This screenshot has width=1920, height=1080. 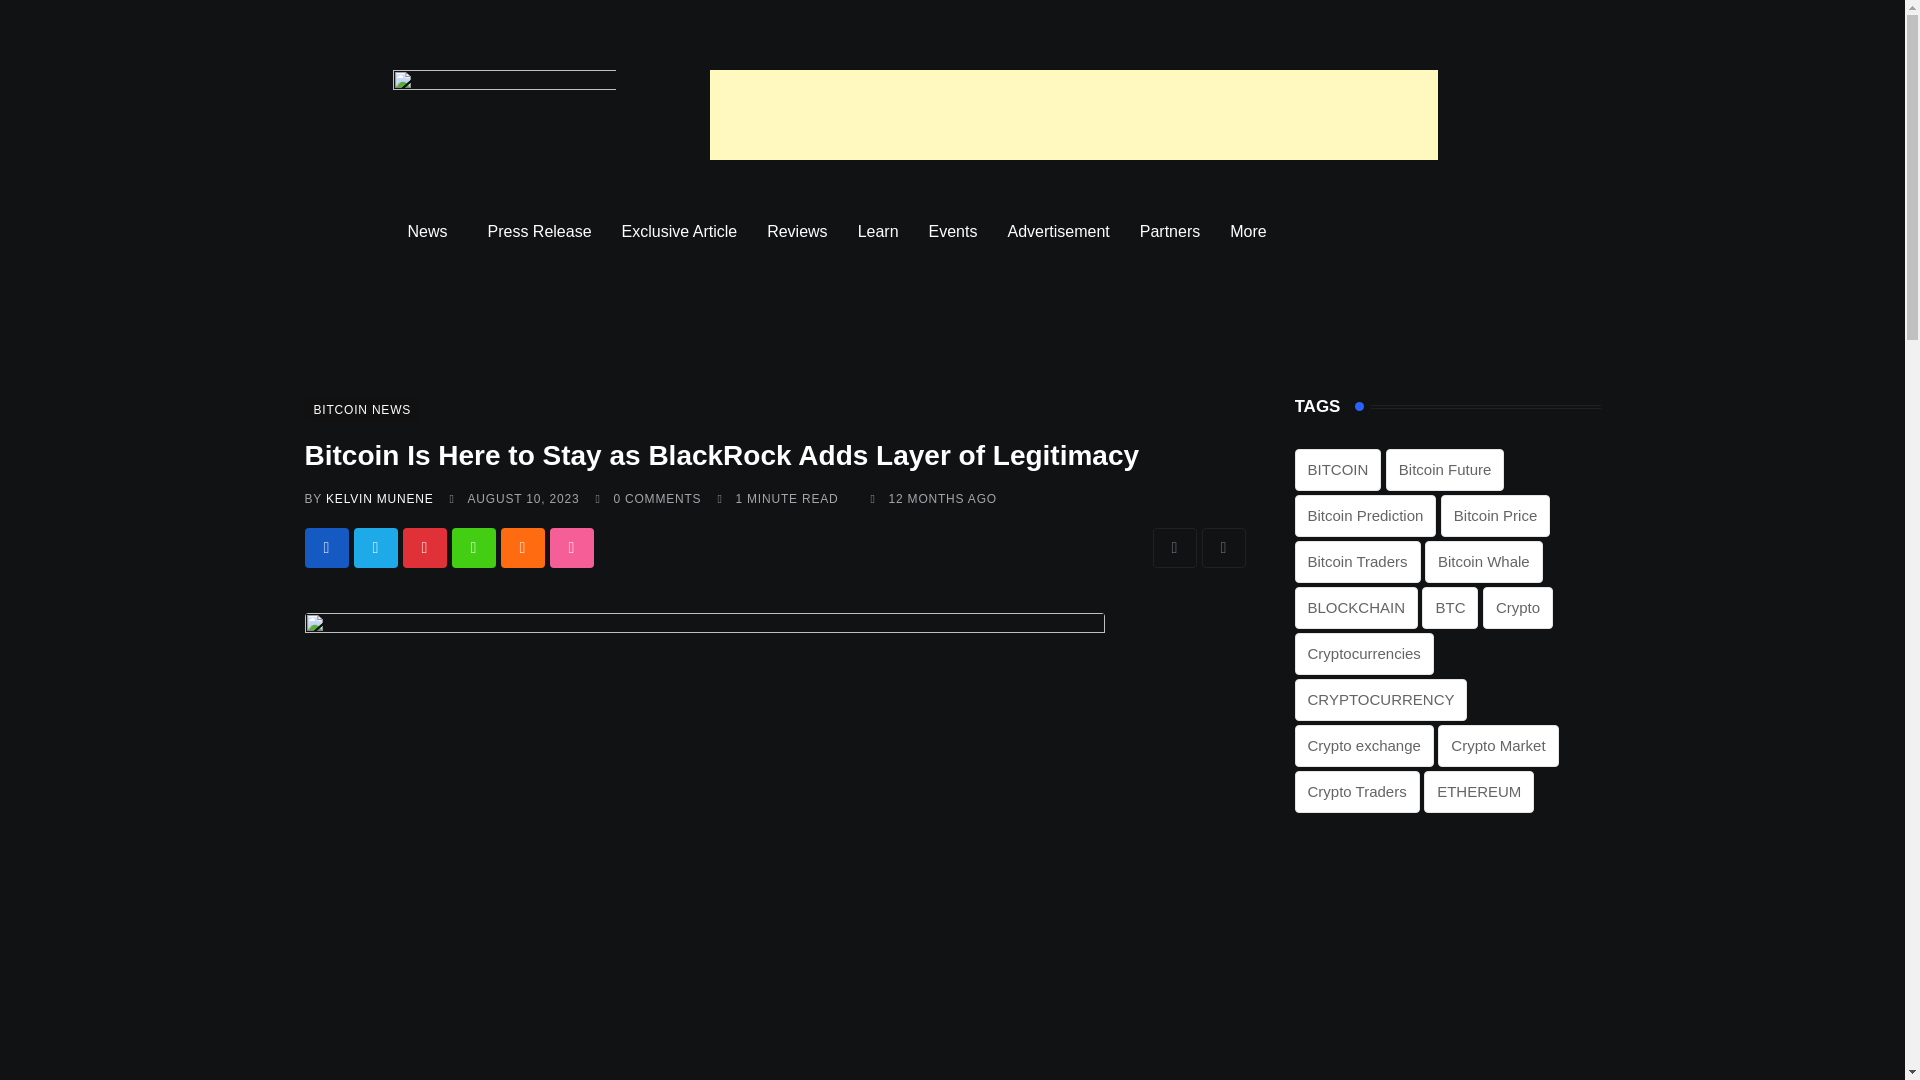 What do you see at coordinates (952, 232) in the screenshot?
I see `Events` at bounding box center [952, 232].